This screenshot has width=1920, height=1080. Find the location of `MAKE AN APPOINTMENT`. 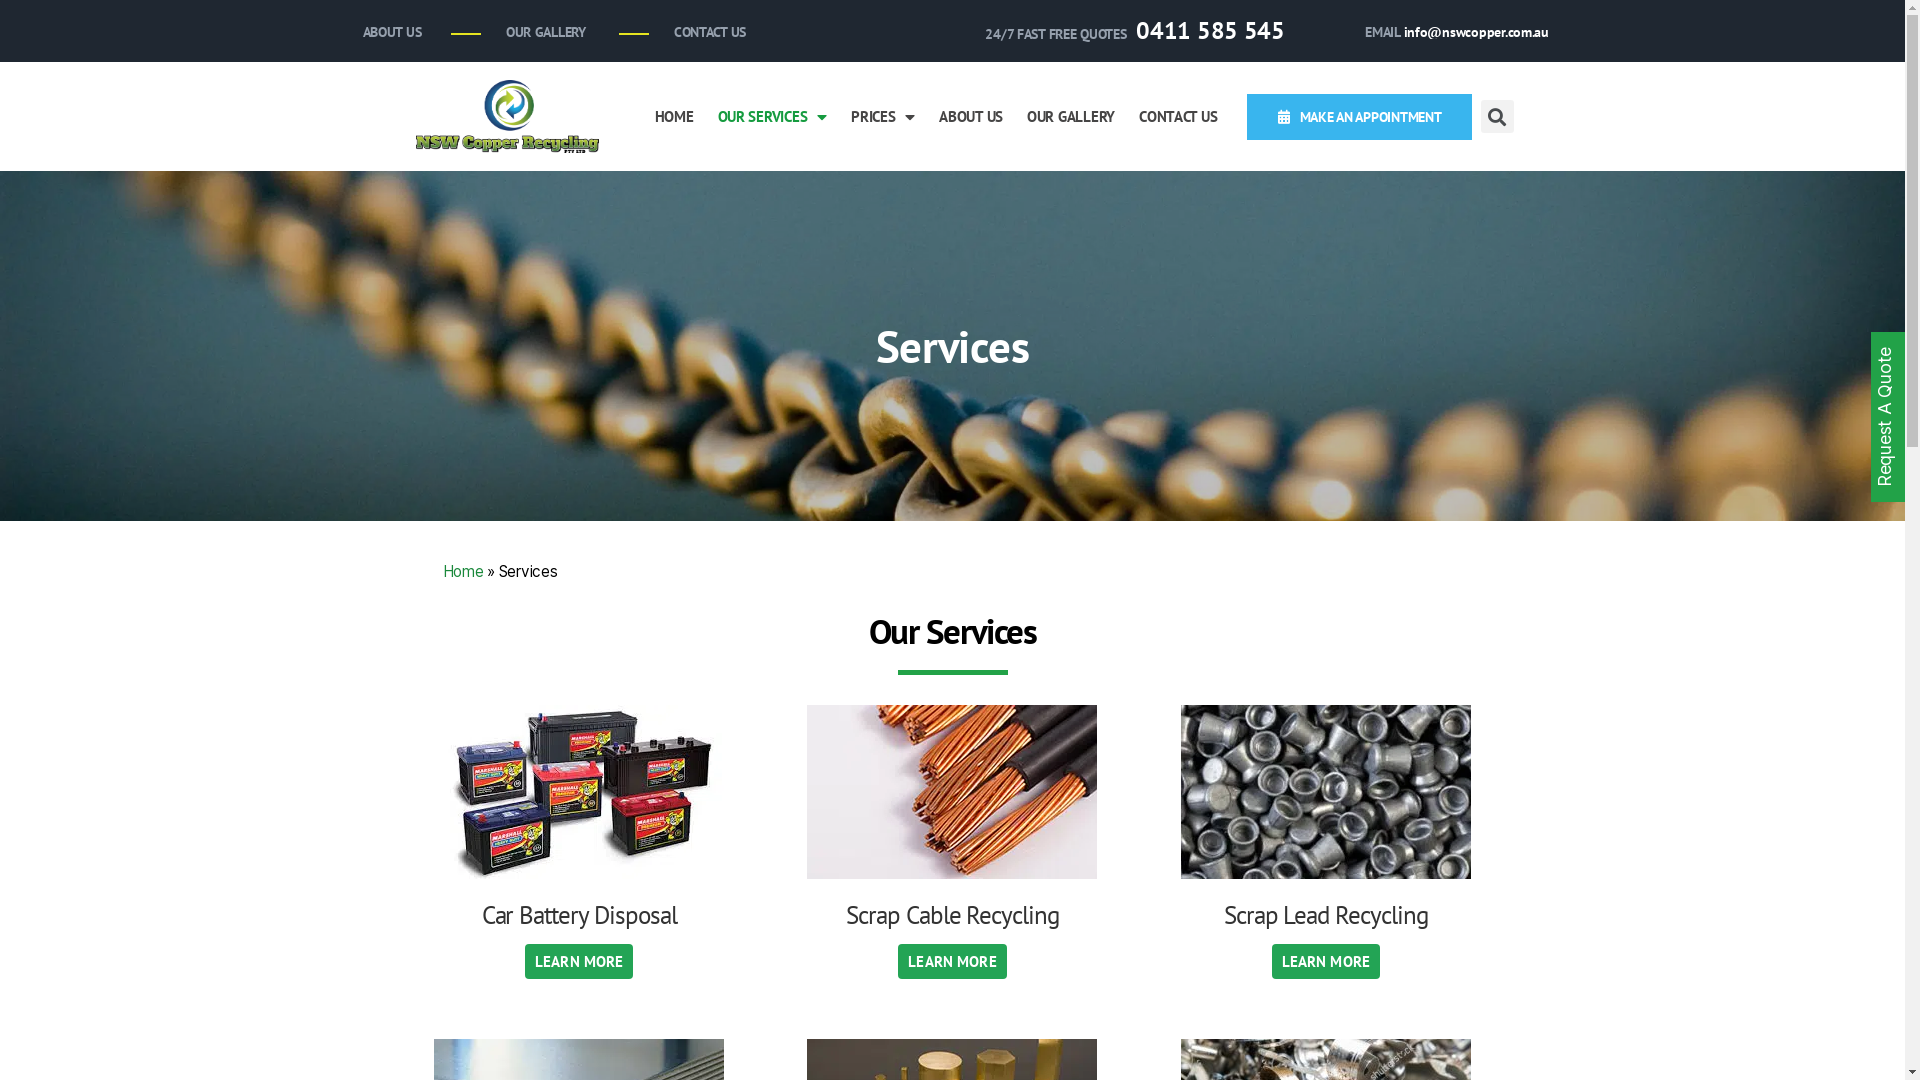

MAKE AN APPOINTMENT is located at coordinates (1360, 117).